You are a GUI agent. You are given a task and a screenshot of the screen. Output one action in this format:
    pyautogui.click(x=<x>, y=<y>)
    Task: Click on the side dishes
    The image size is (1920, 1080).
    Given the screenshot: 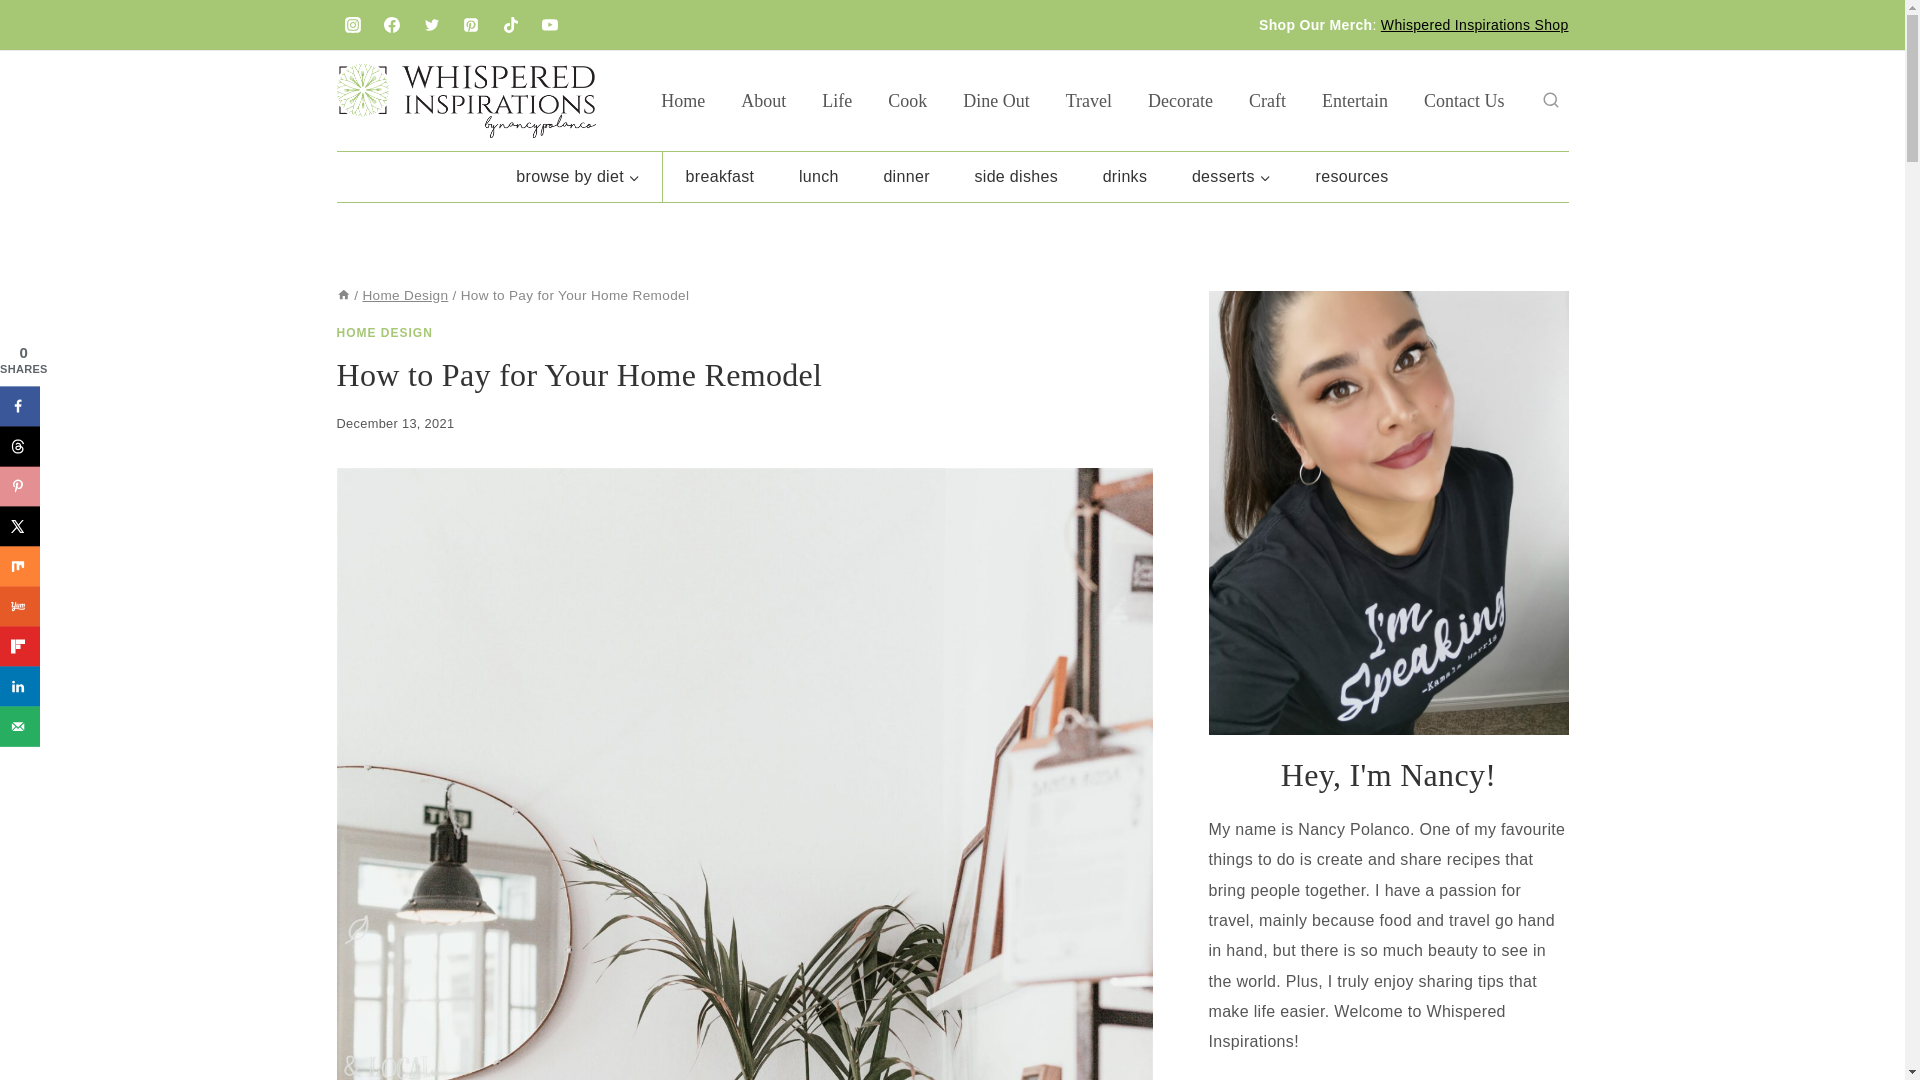 What is the action you would take?
    pyautogui.click(x=1016, y=176)
    